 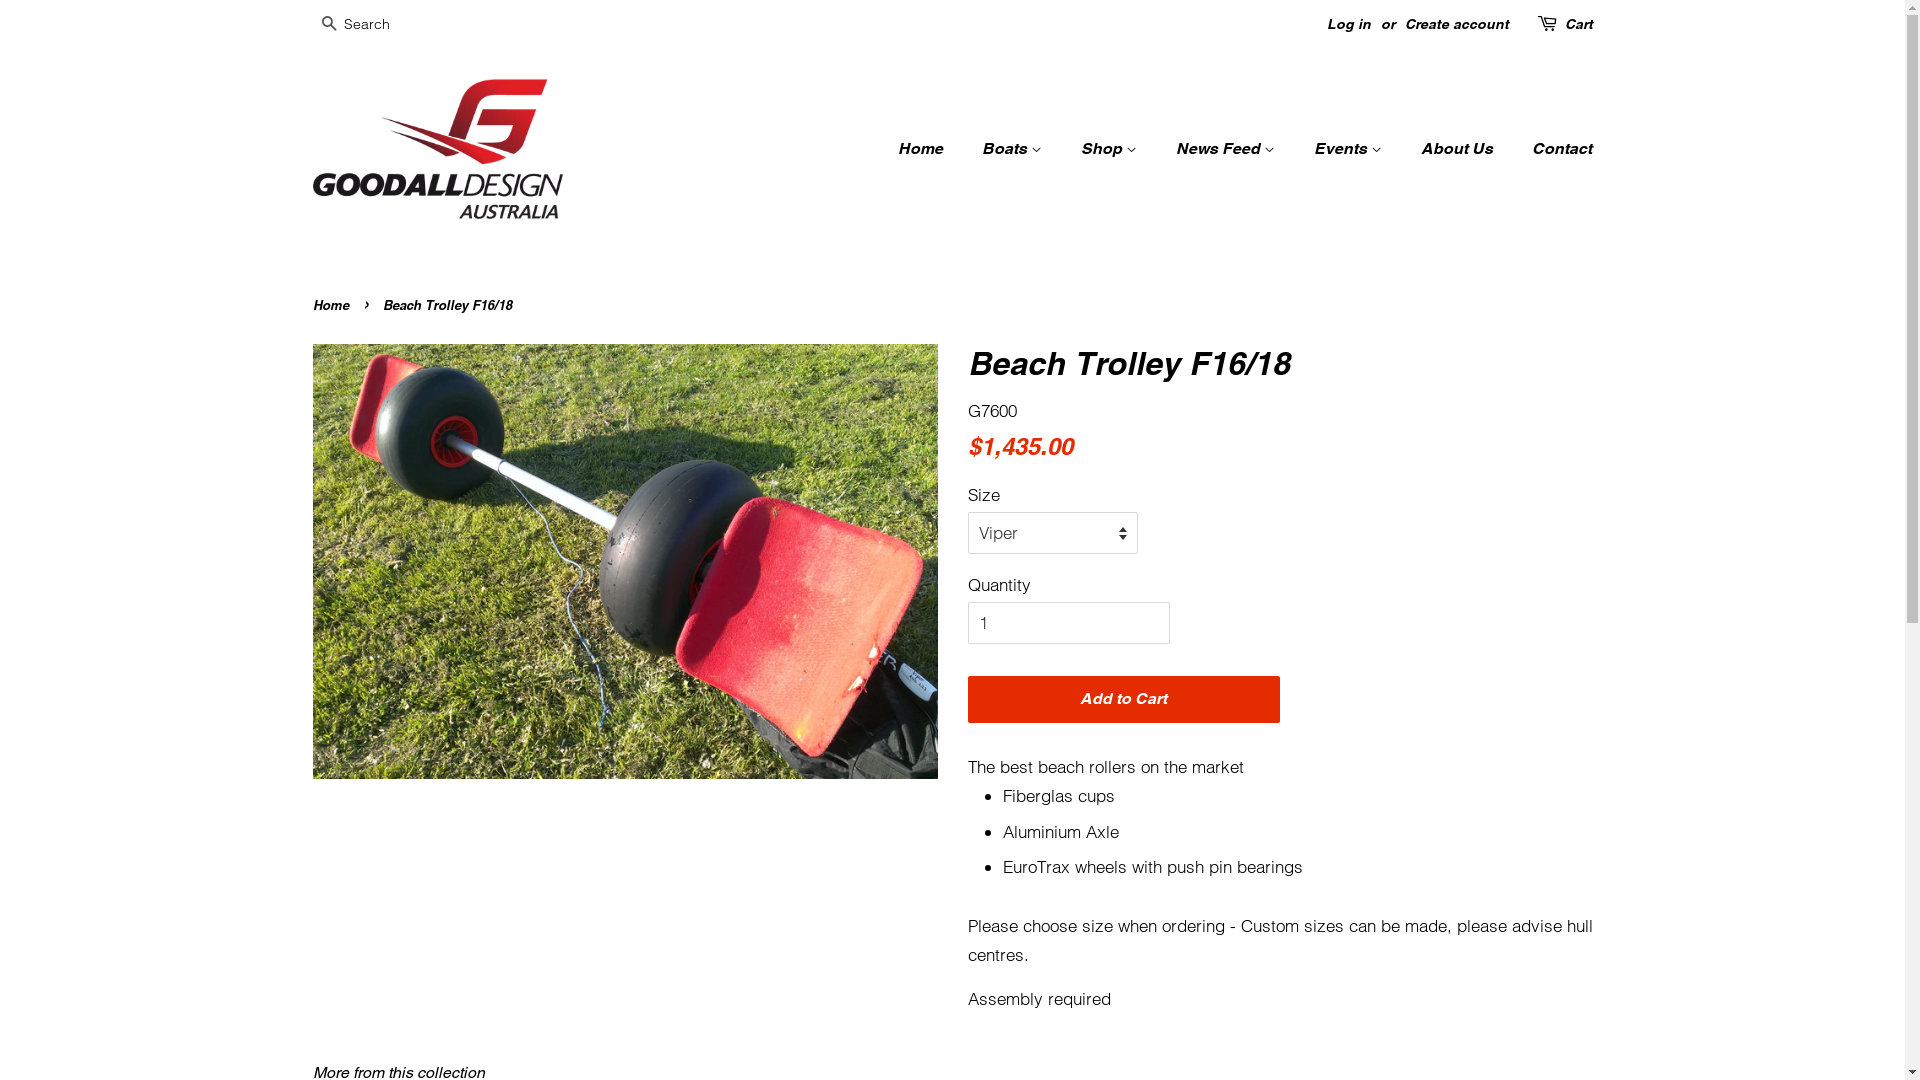 What do you see at coordinates (1112, 148) in the screenshot?
I see `Shop` at bounding box center [1112, 148].